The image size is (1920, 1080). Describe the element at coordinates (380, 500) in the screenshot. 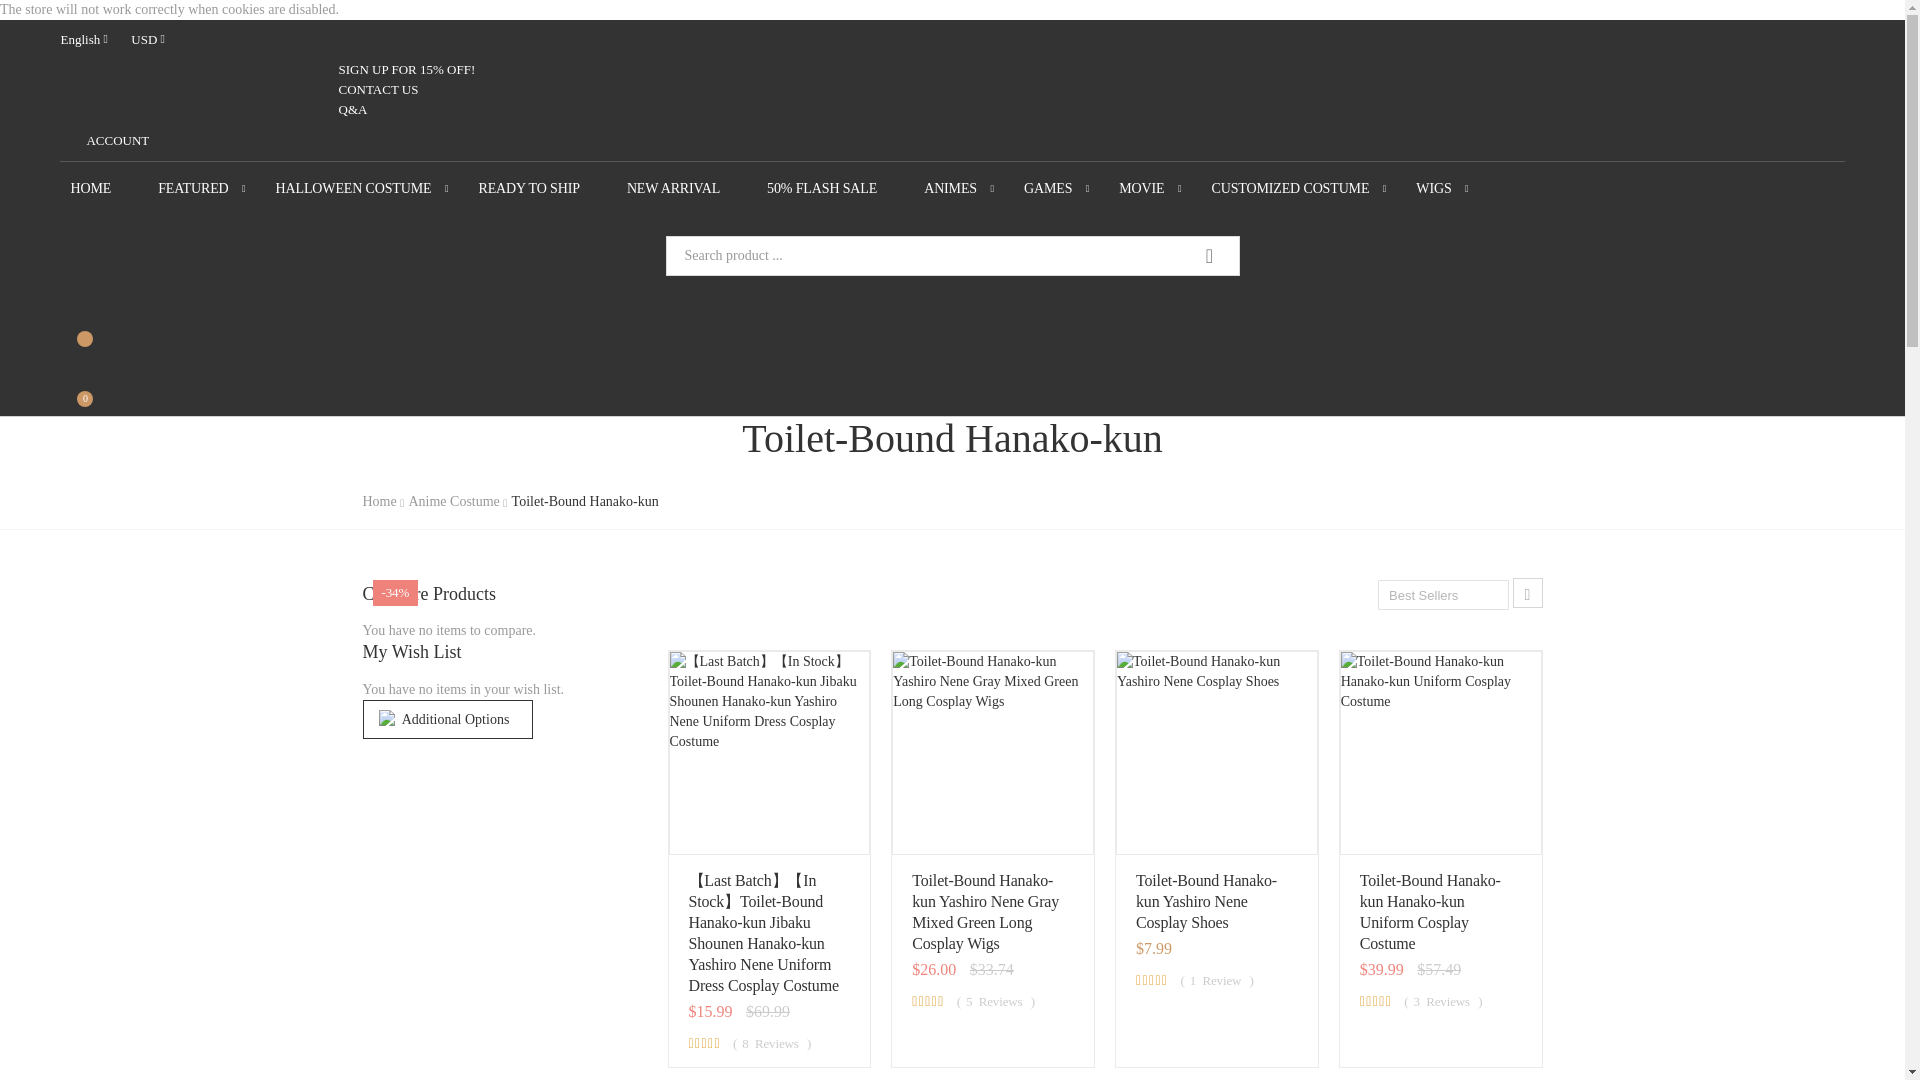

I see `Go to Home Page` at that location.